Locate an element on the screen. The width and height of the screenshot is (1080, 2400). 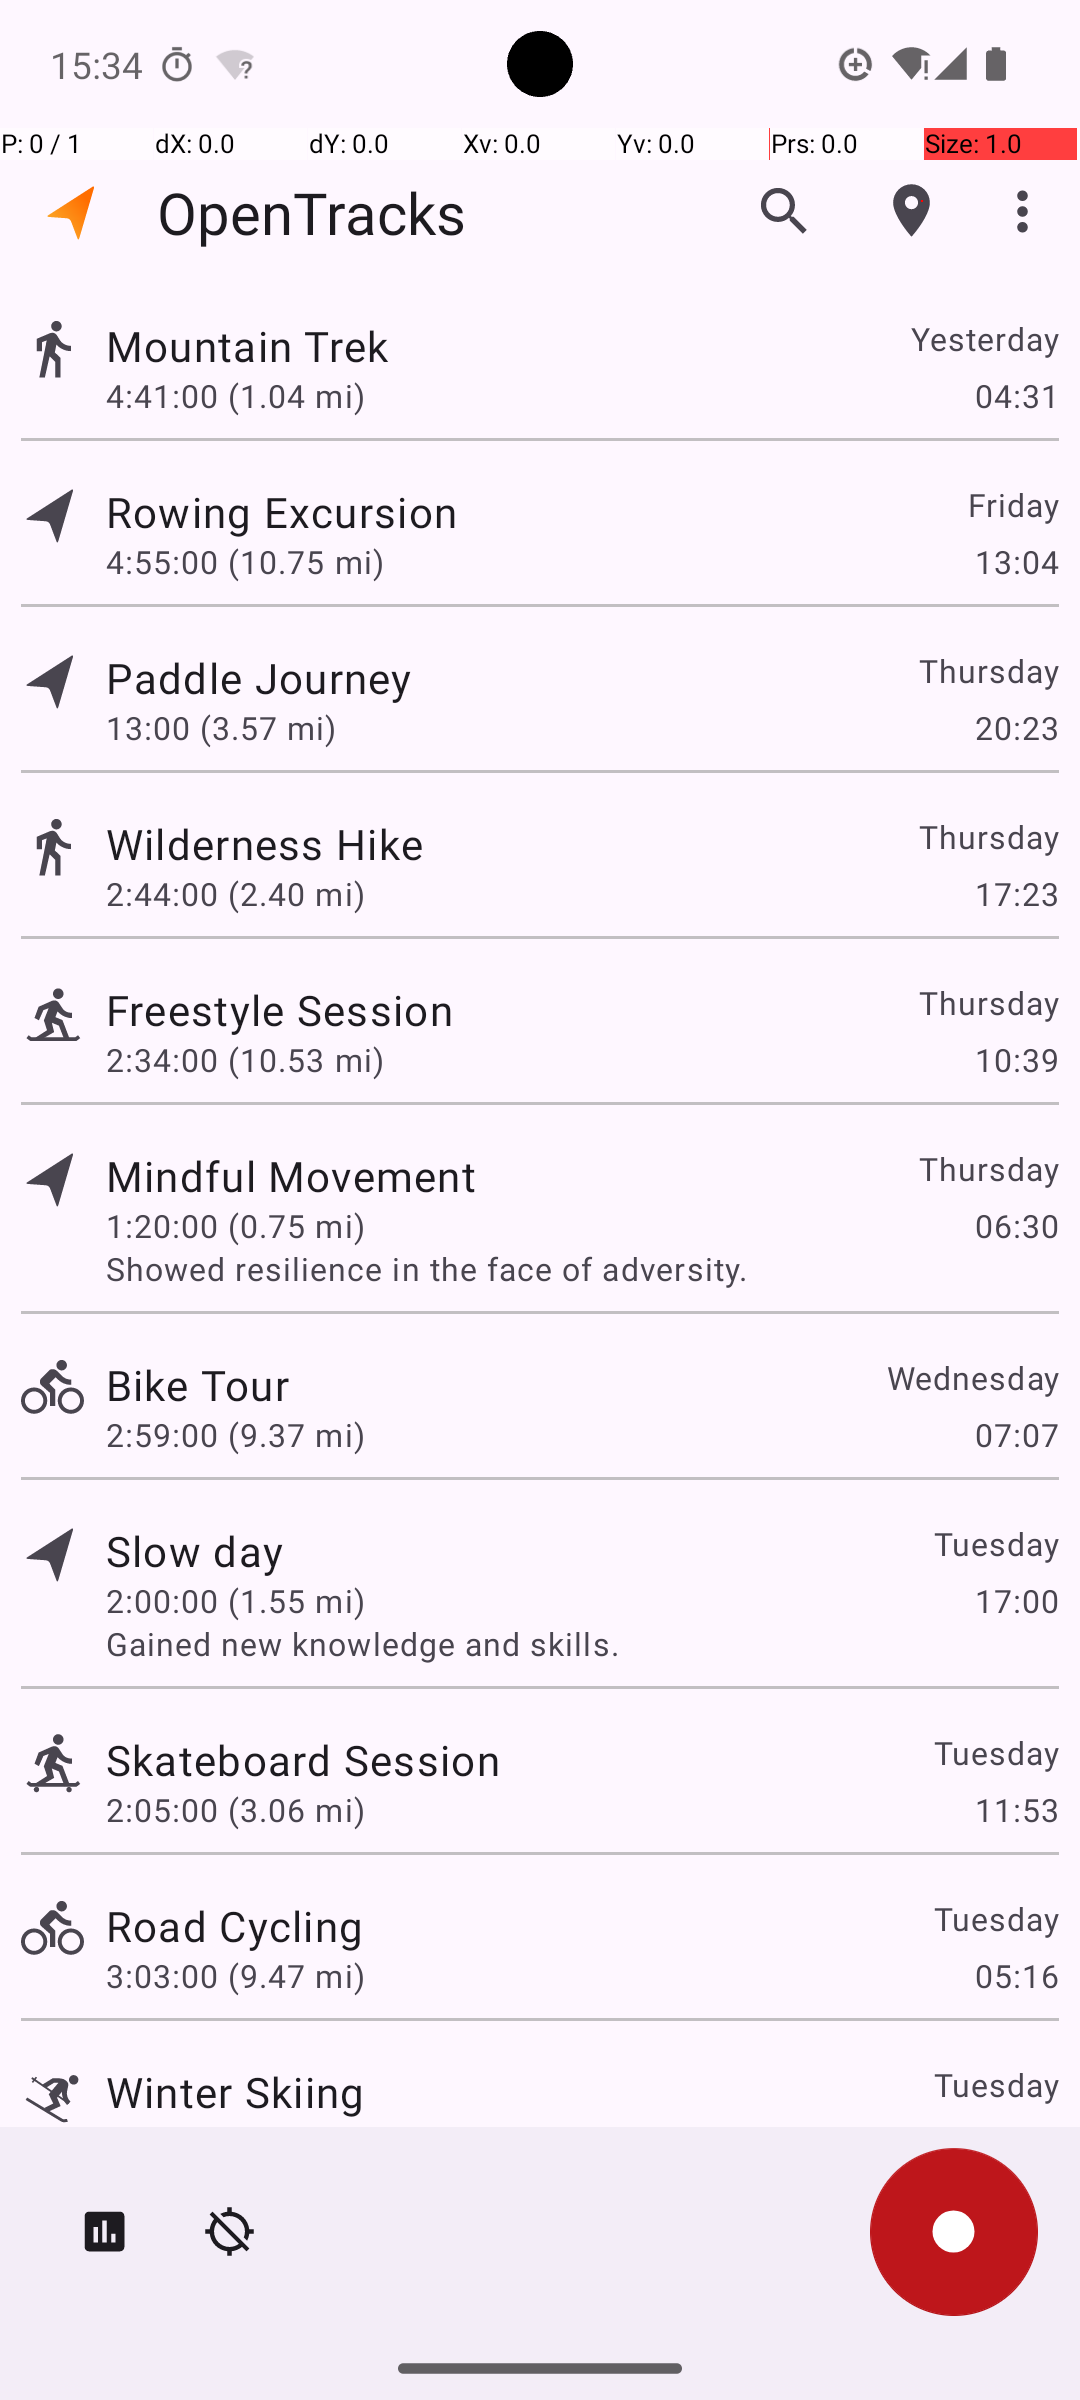
2:34:00 (10.53 mi) is located at coordinates (244, 1060).